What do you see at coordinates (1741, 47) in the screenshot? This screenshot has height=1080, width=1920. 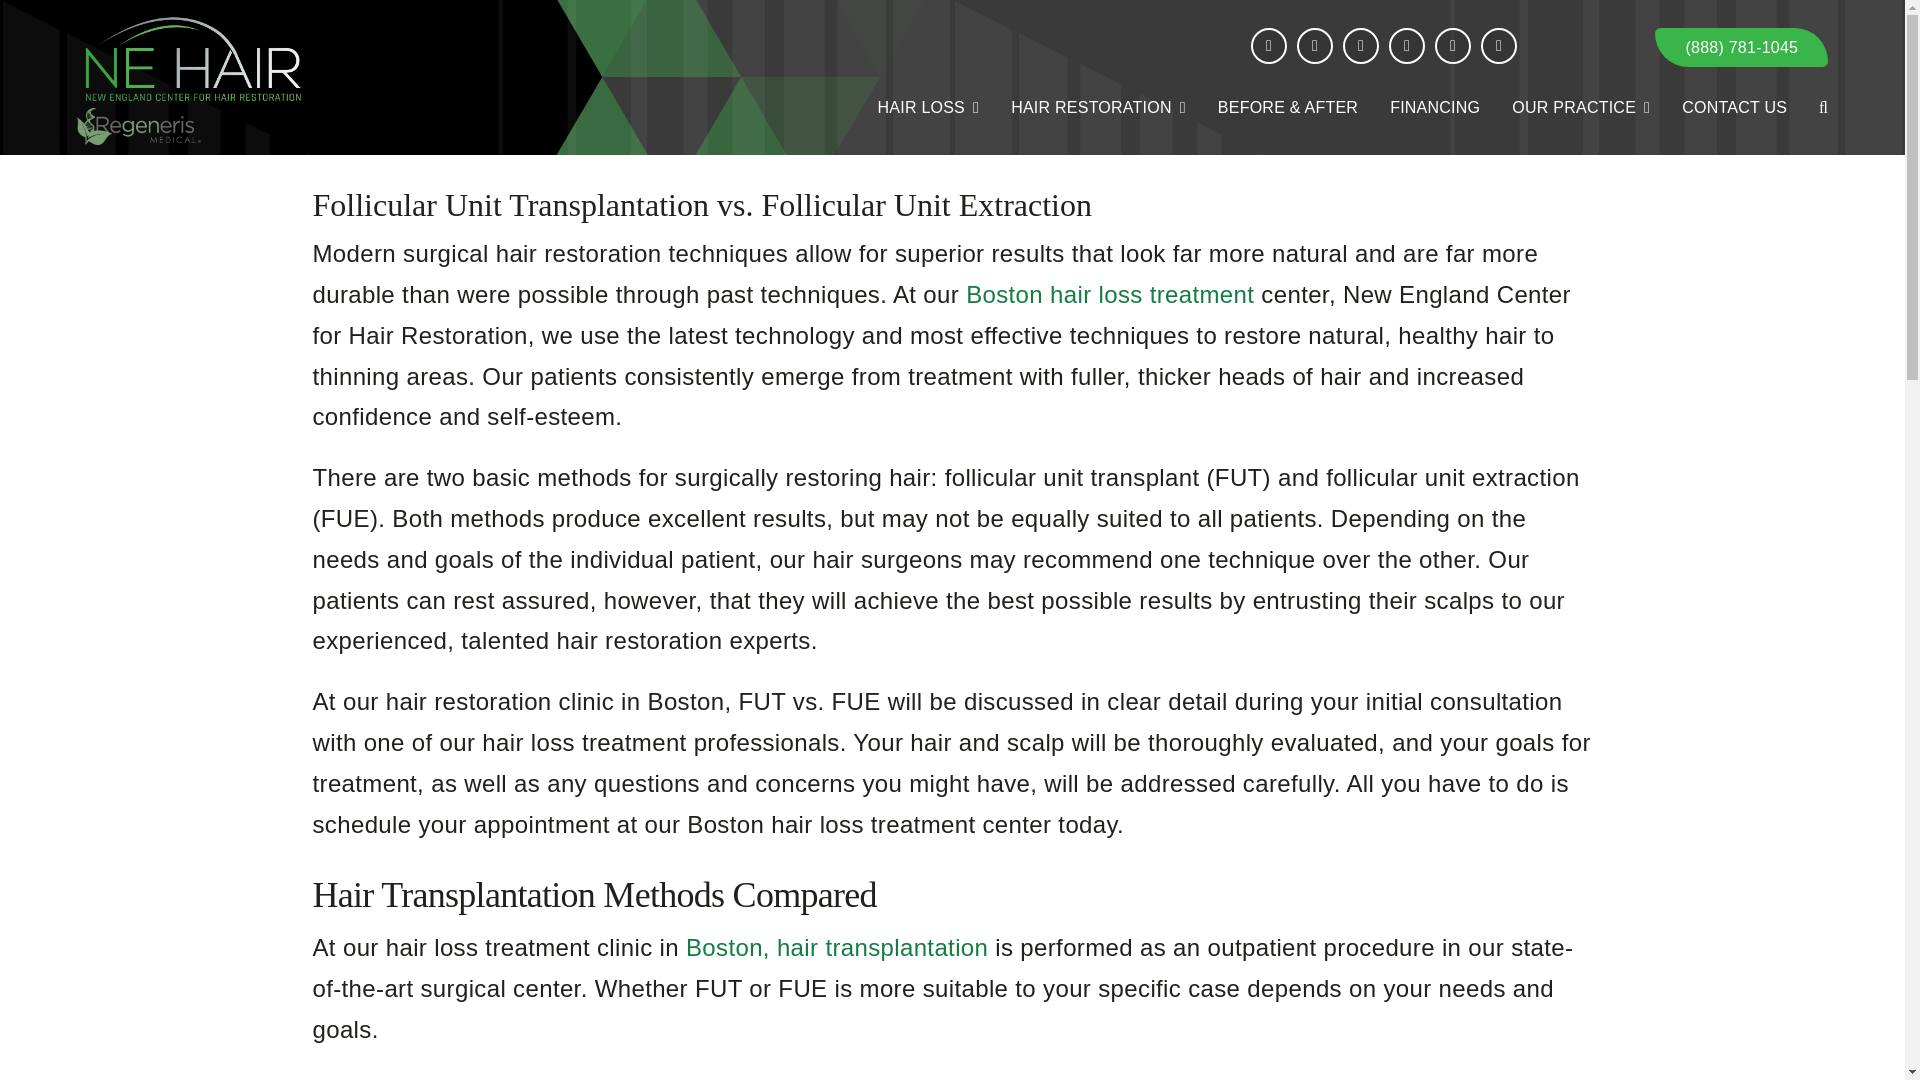 I see `Call us now!` at bounding box center [1741, 47].